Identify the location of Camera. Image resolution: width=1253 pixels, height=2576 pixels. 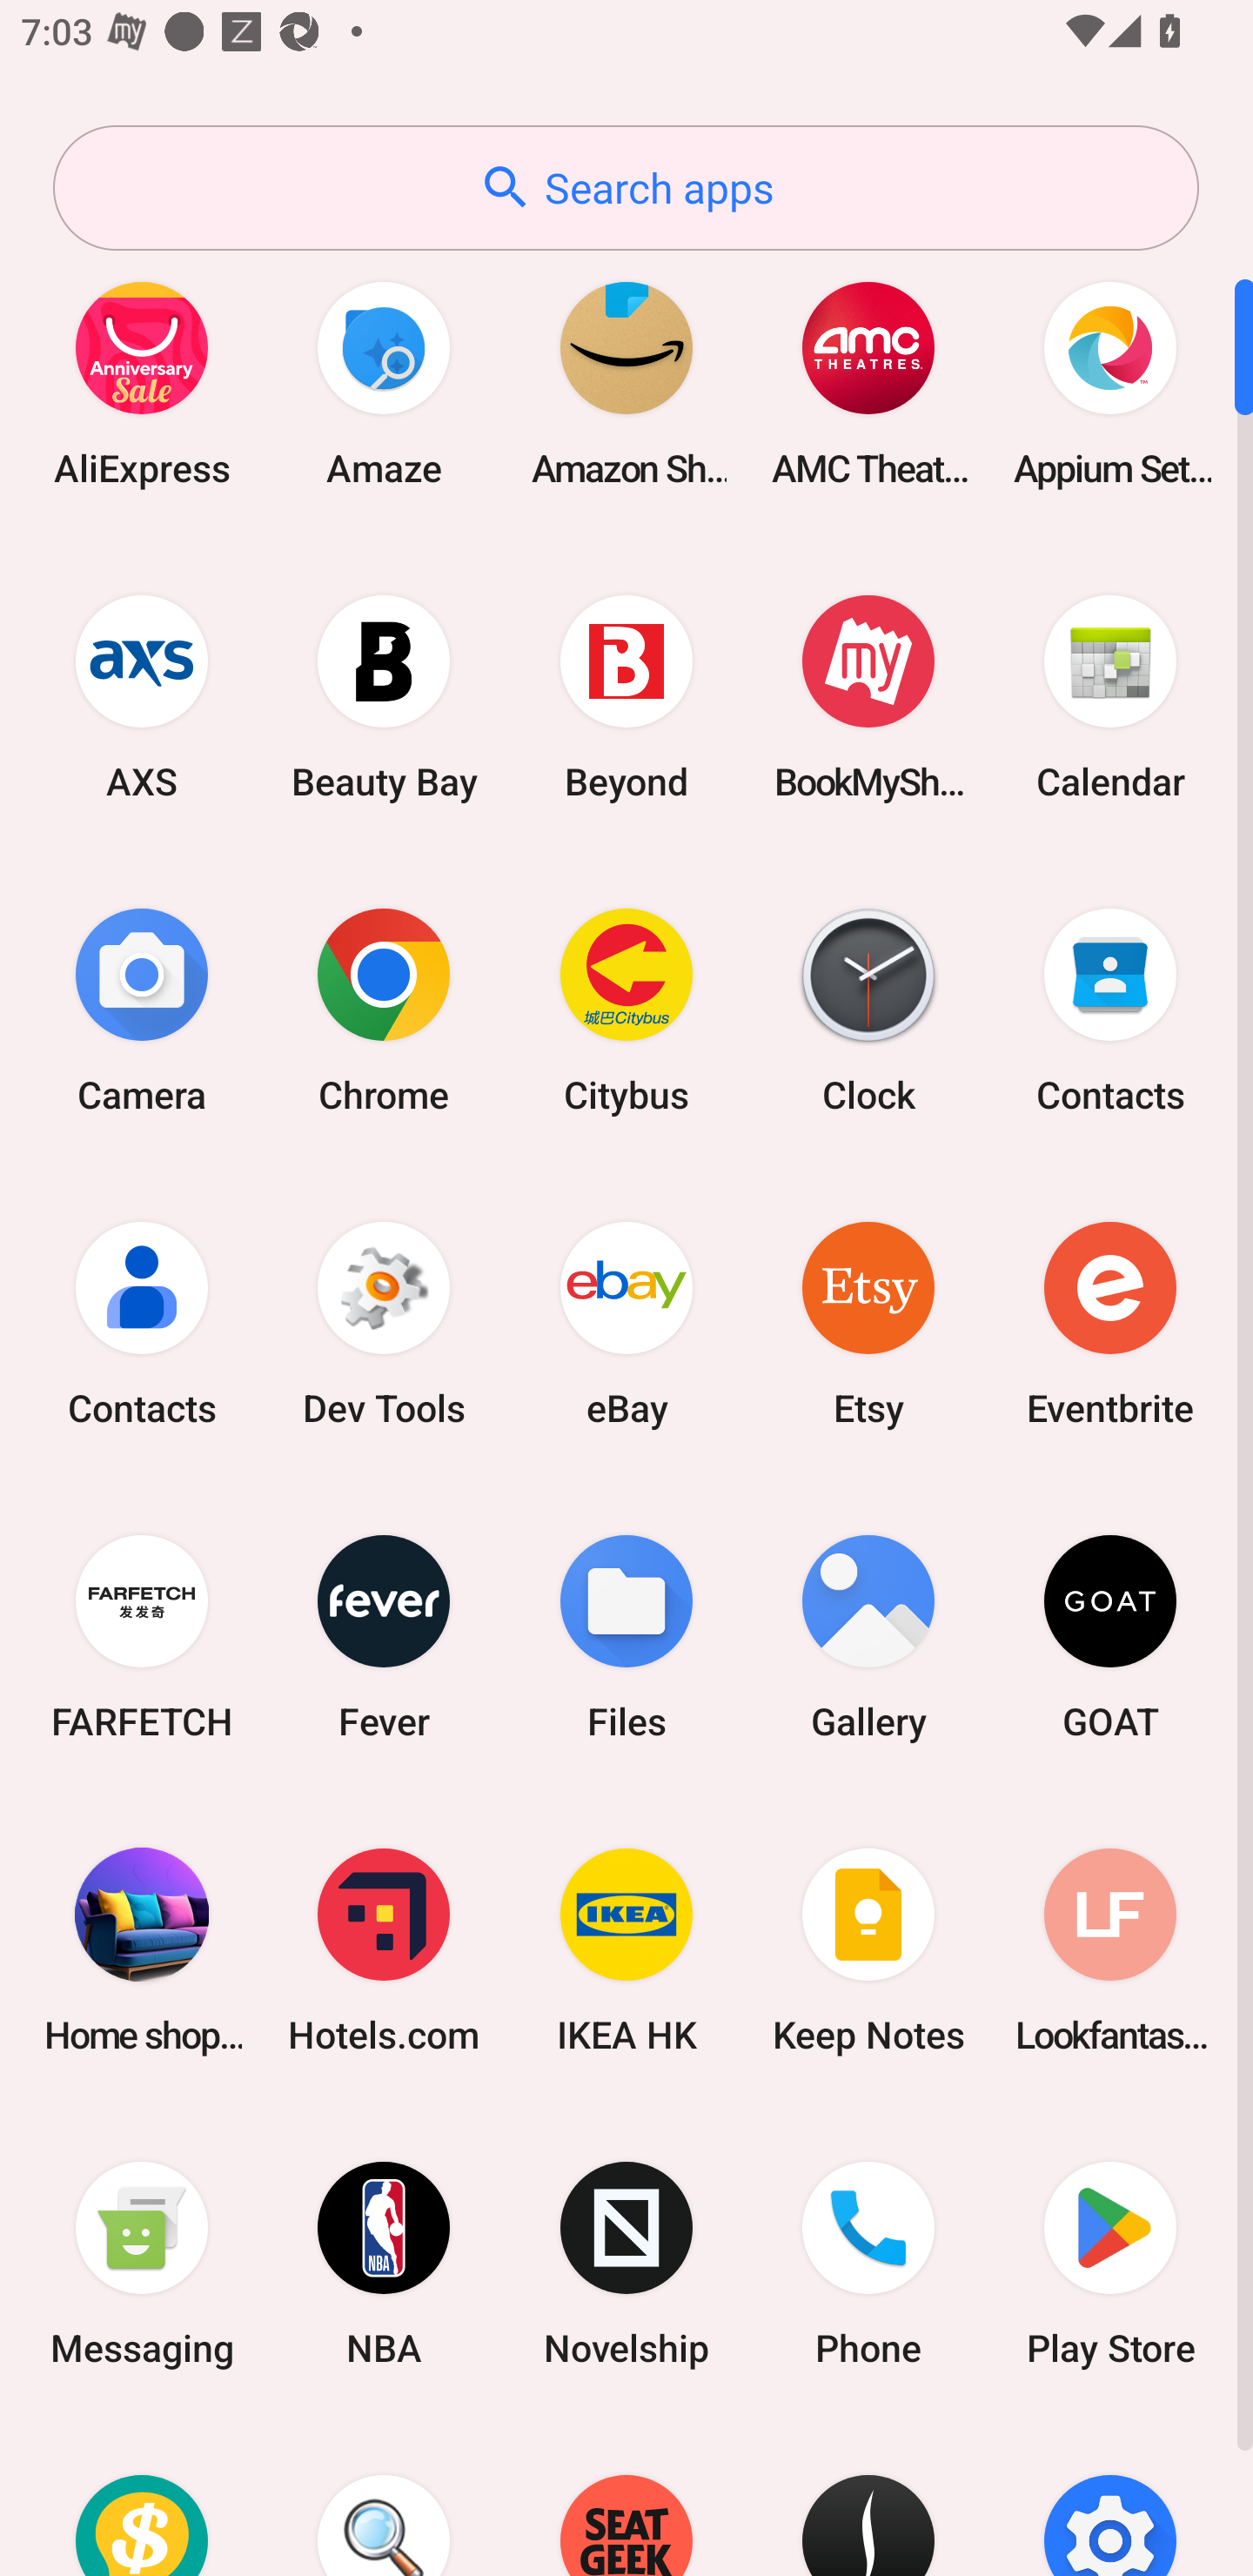
(142, 1010).